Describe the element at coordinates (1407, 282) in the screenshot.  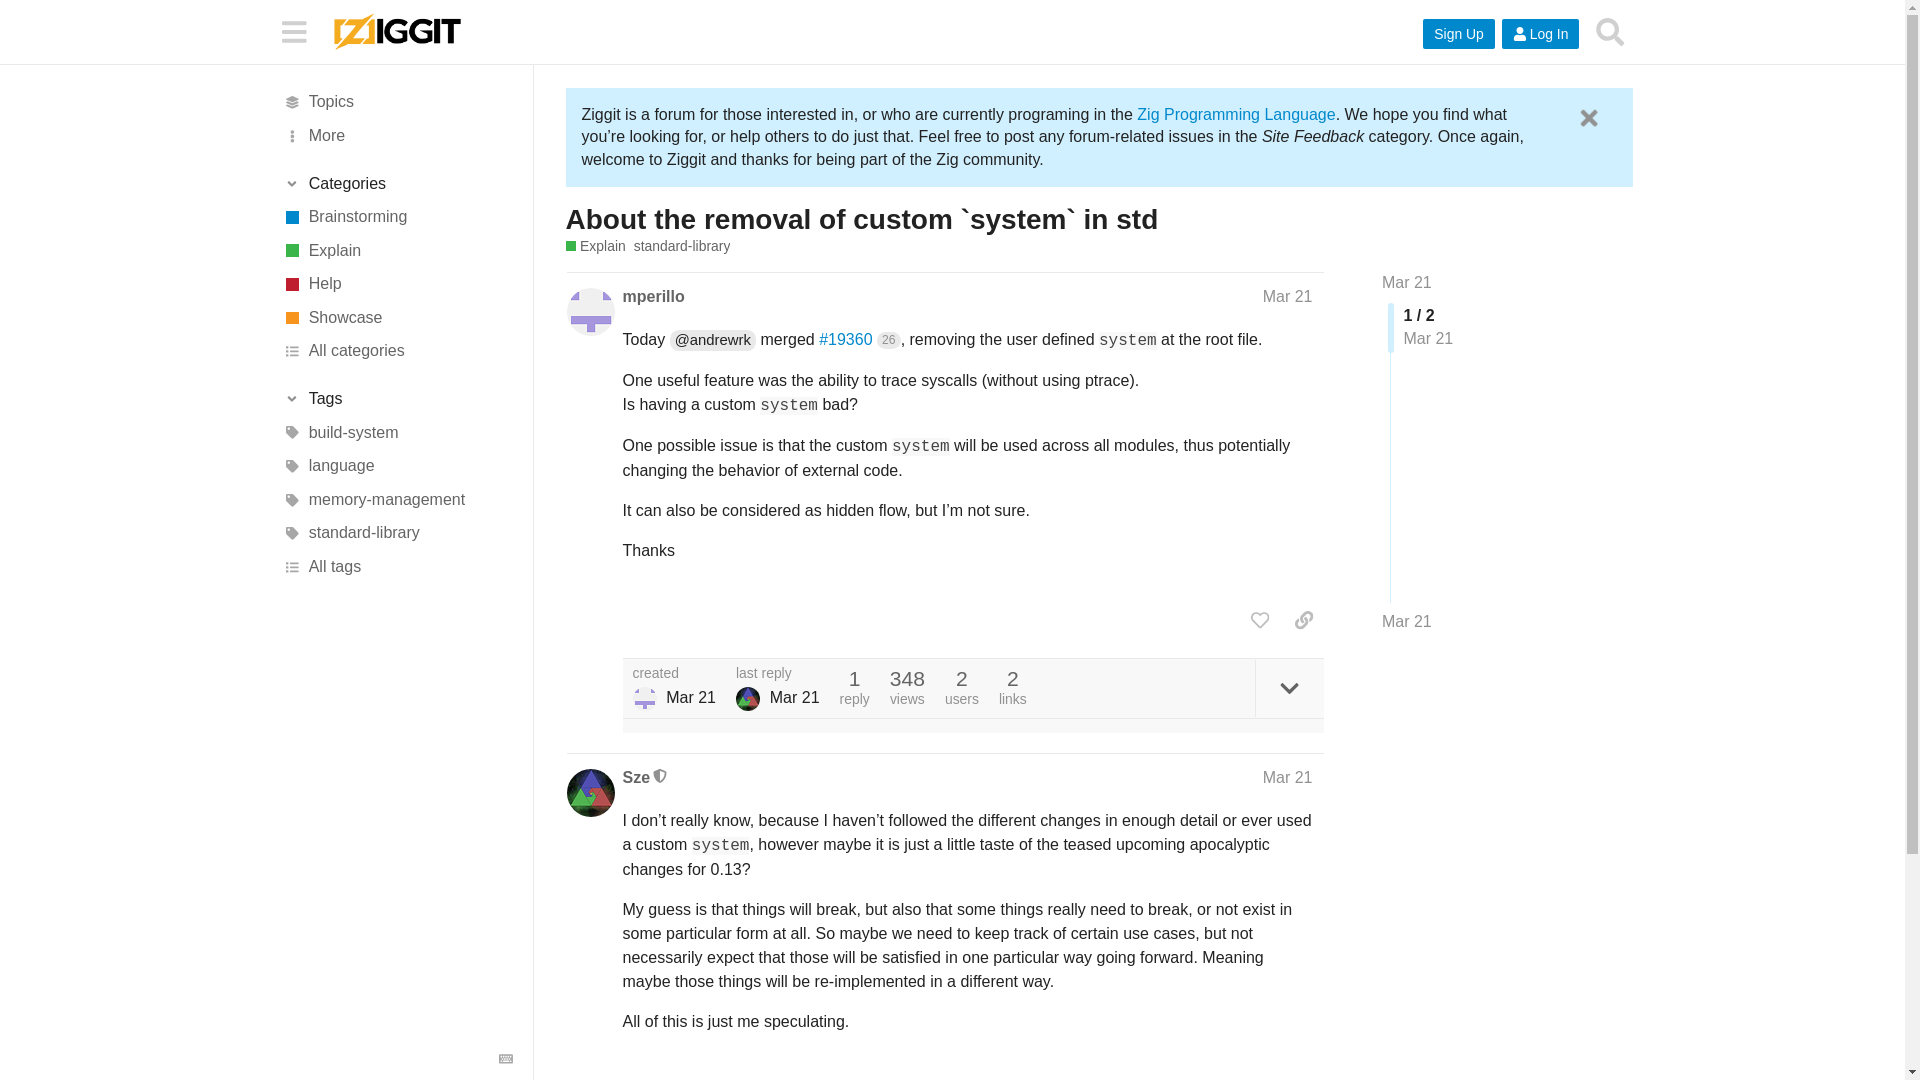
I see `Mar 21` at that location.